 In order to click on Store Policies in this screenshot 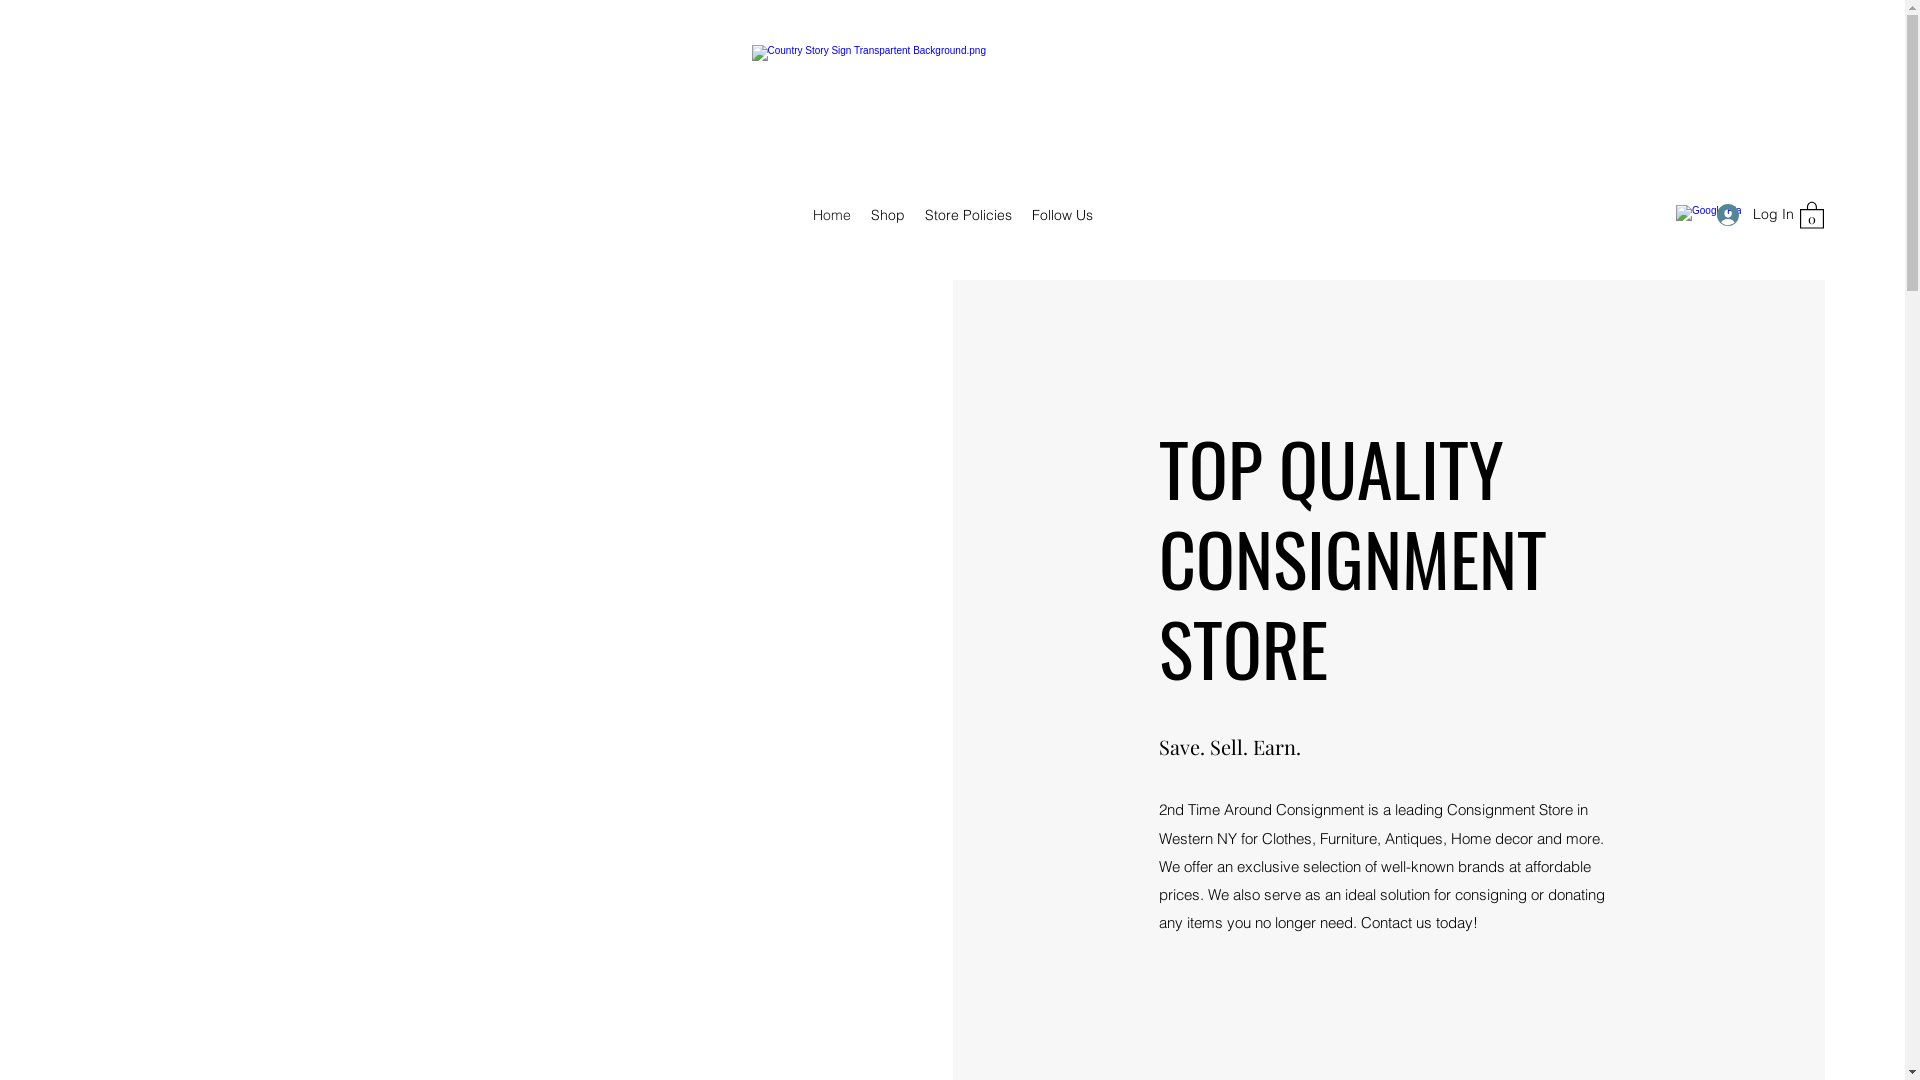, I will do `click(968, 215)`.